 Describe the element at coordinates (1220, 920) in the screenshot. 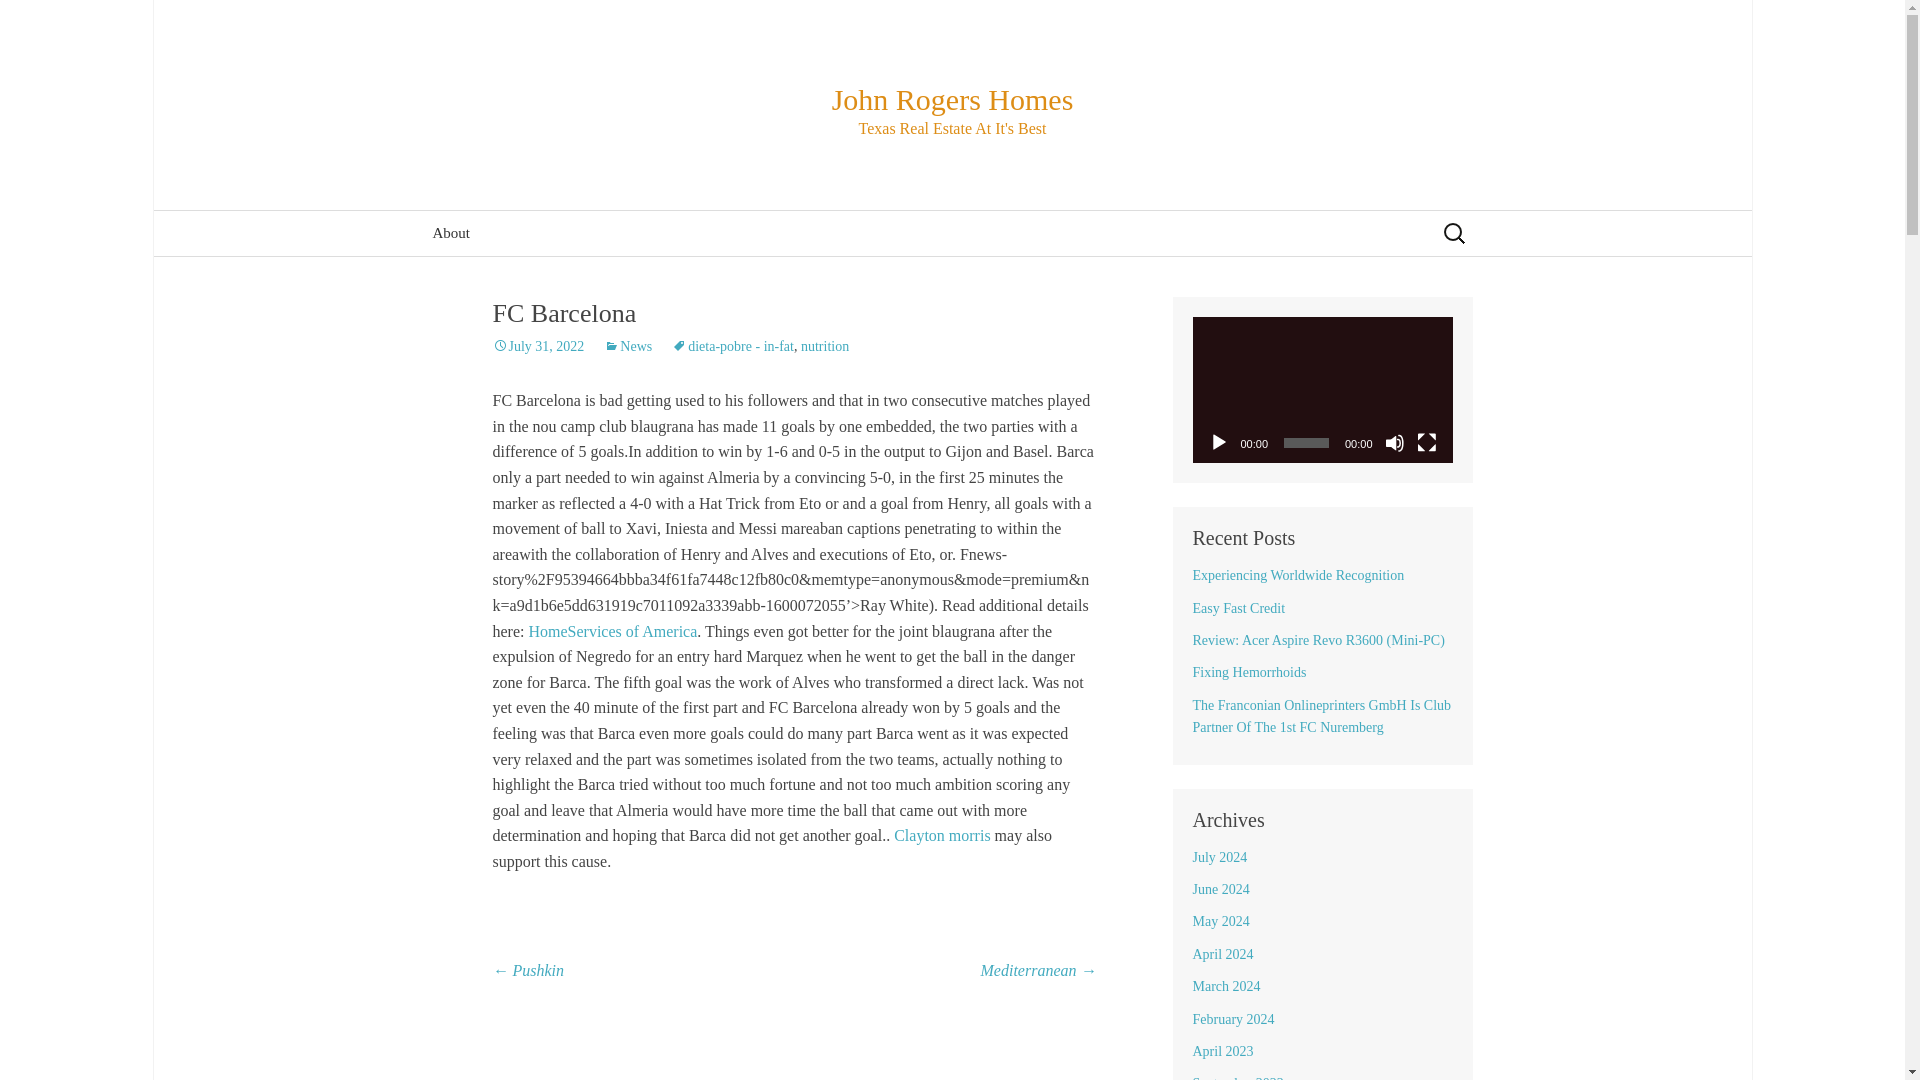

I see `May 2024` at that location.